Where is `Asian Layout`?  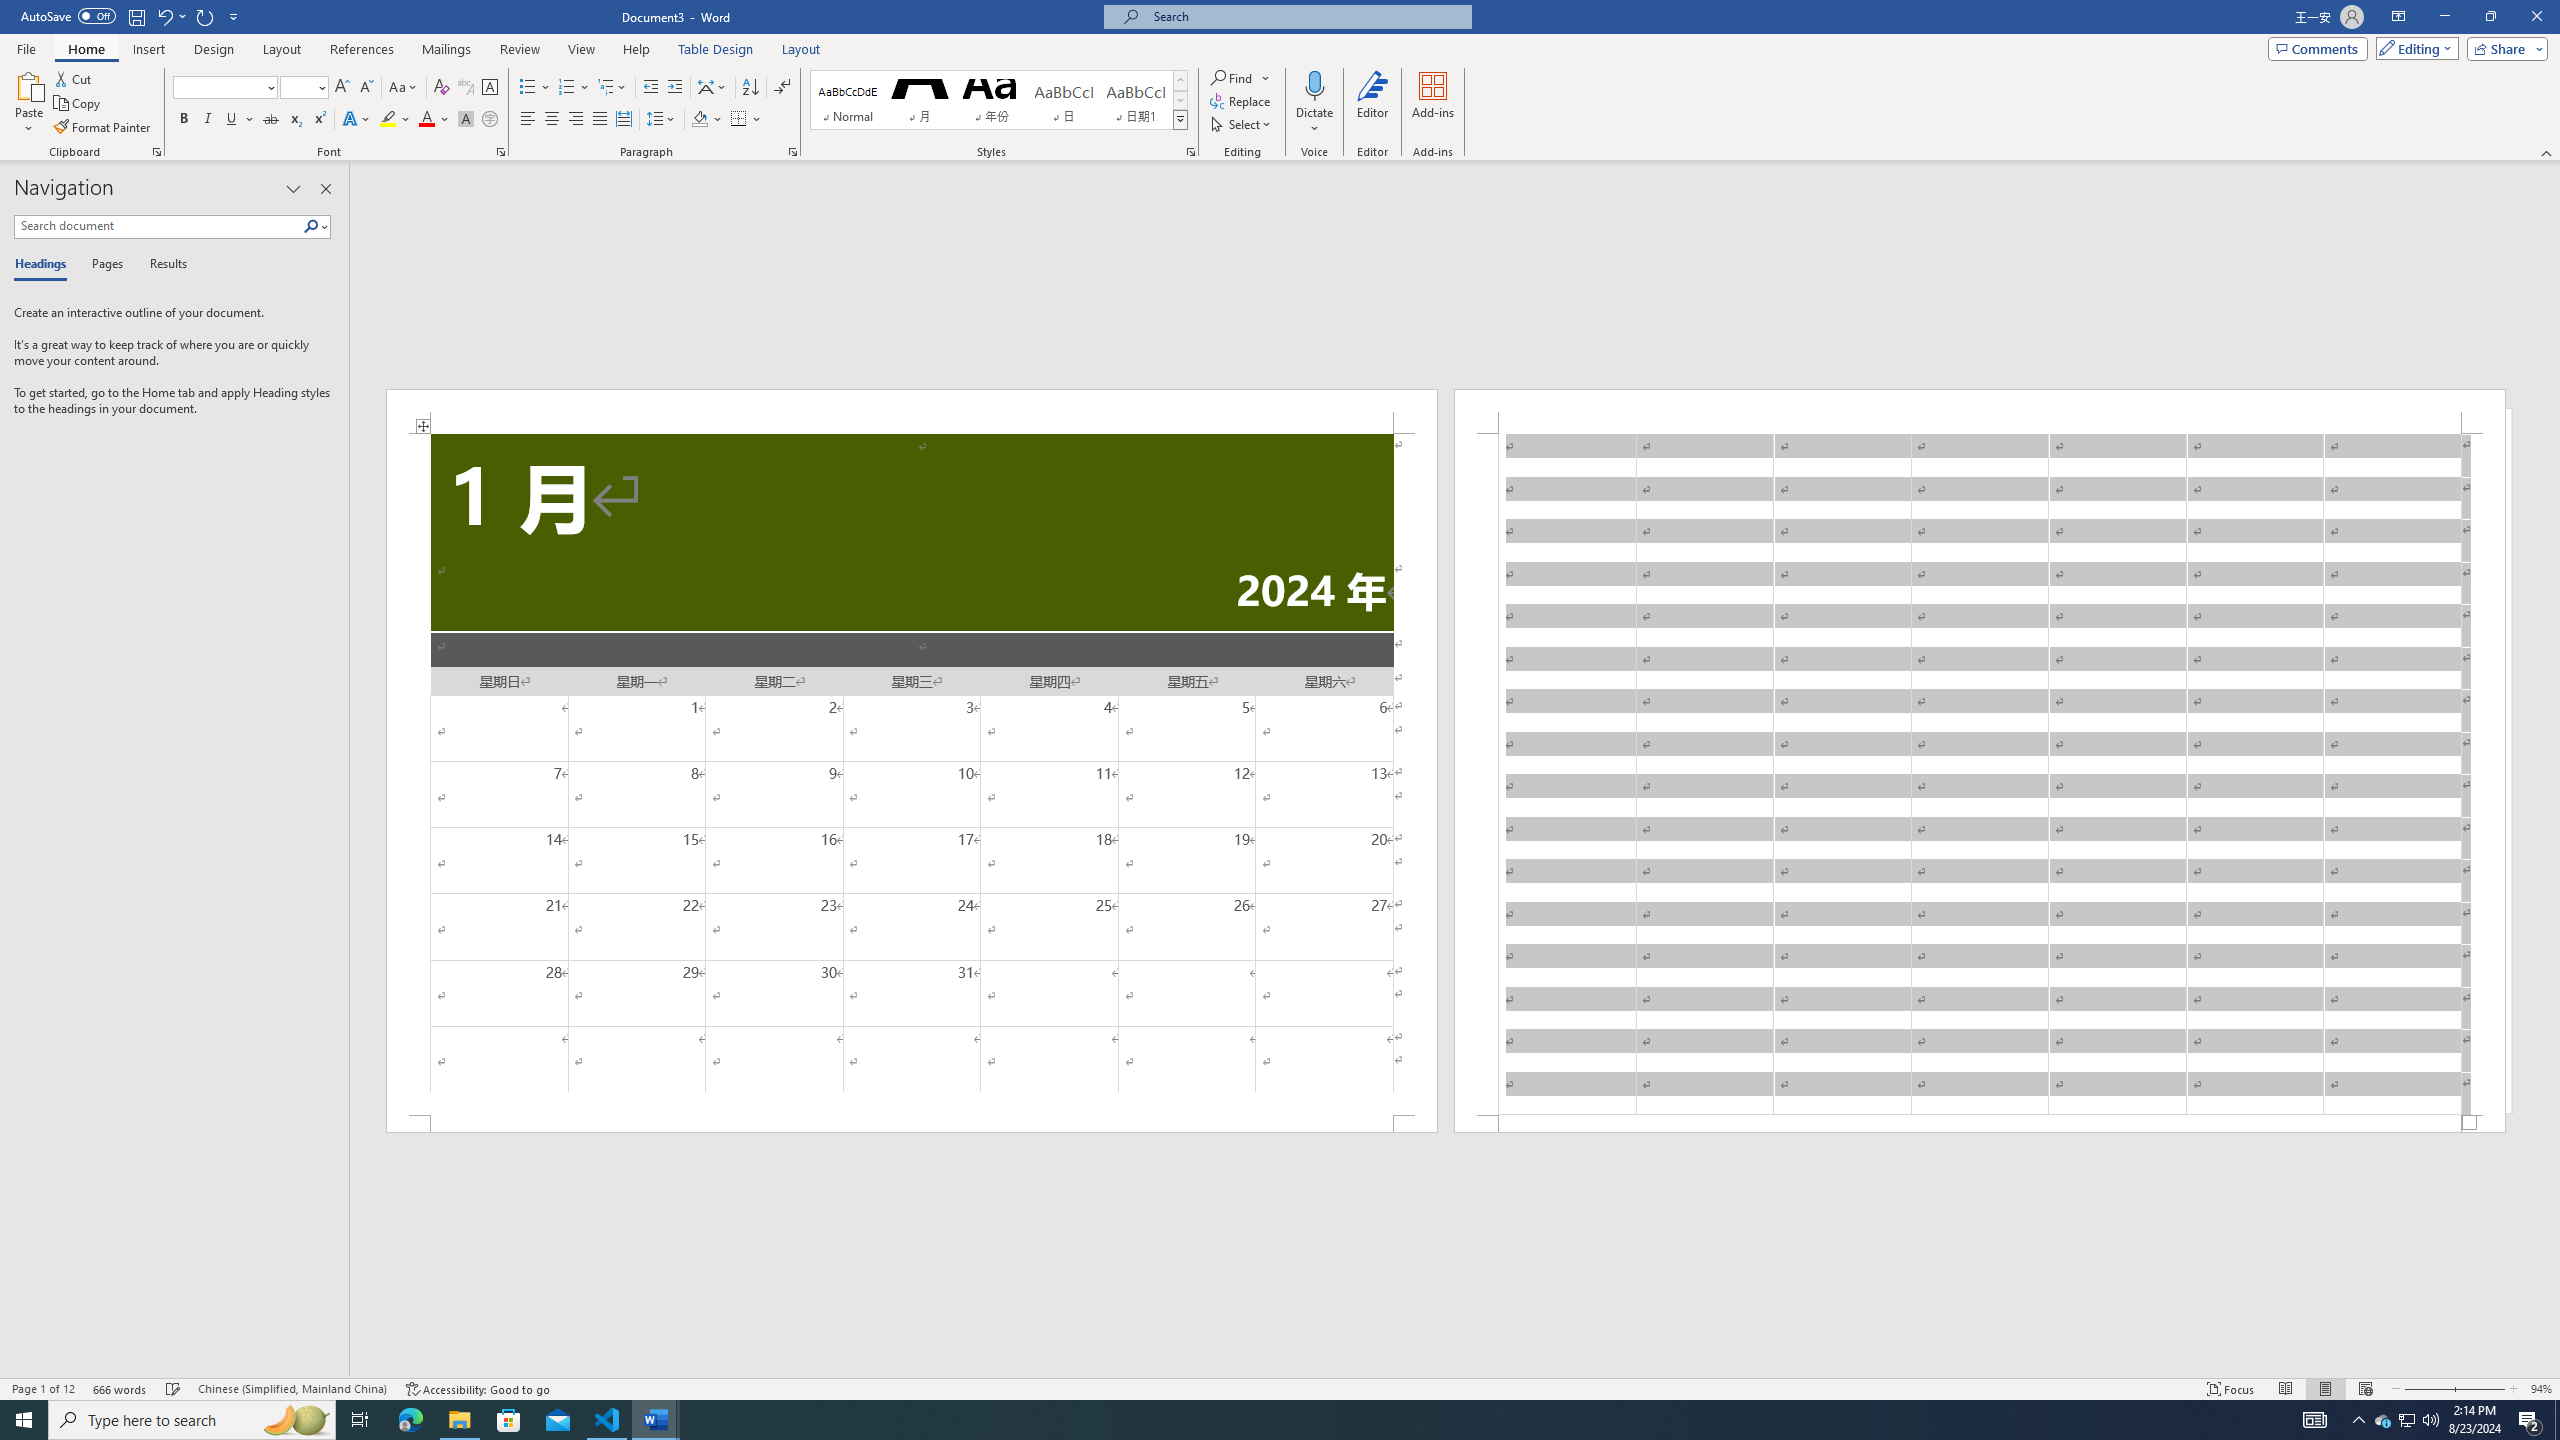 Asian Layout is located at coordinates (712, 88).